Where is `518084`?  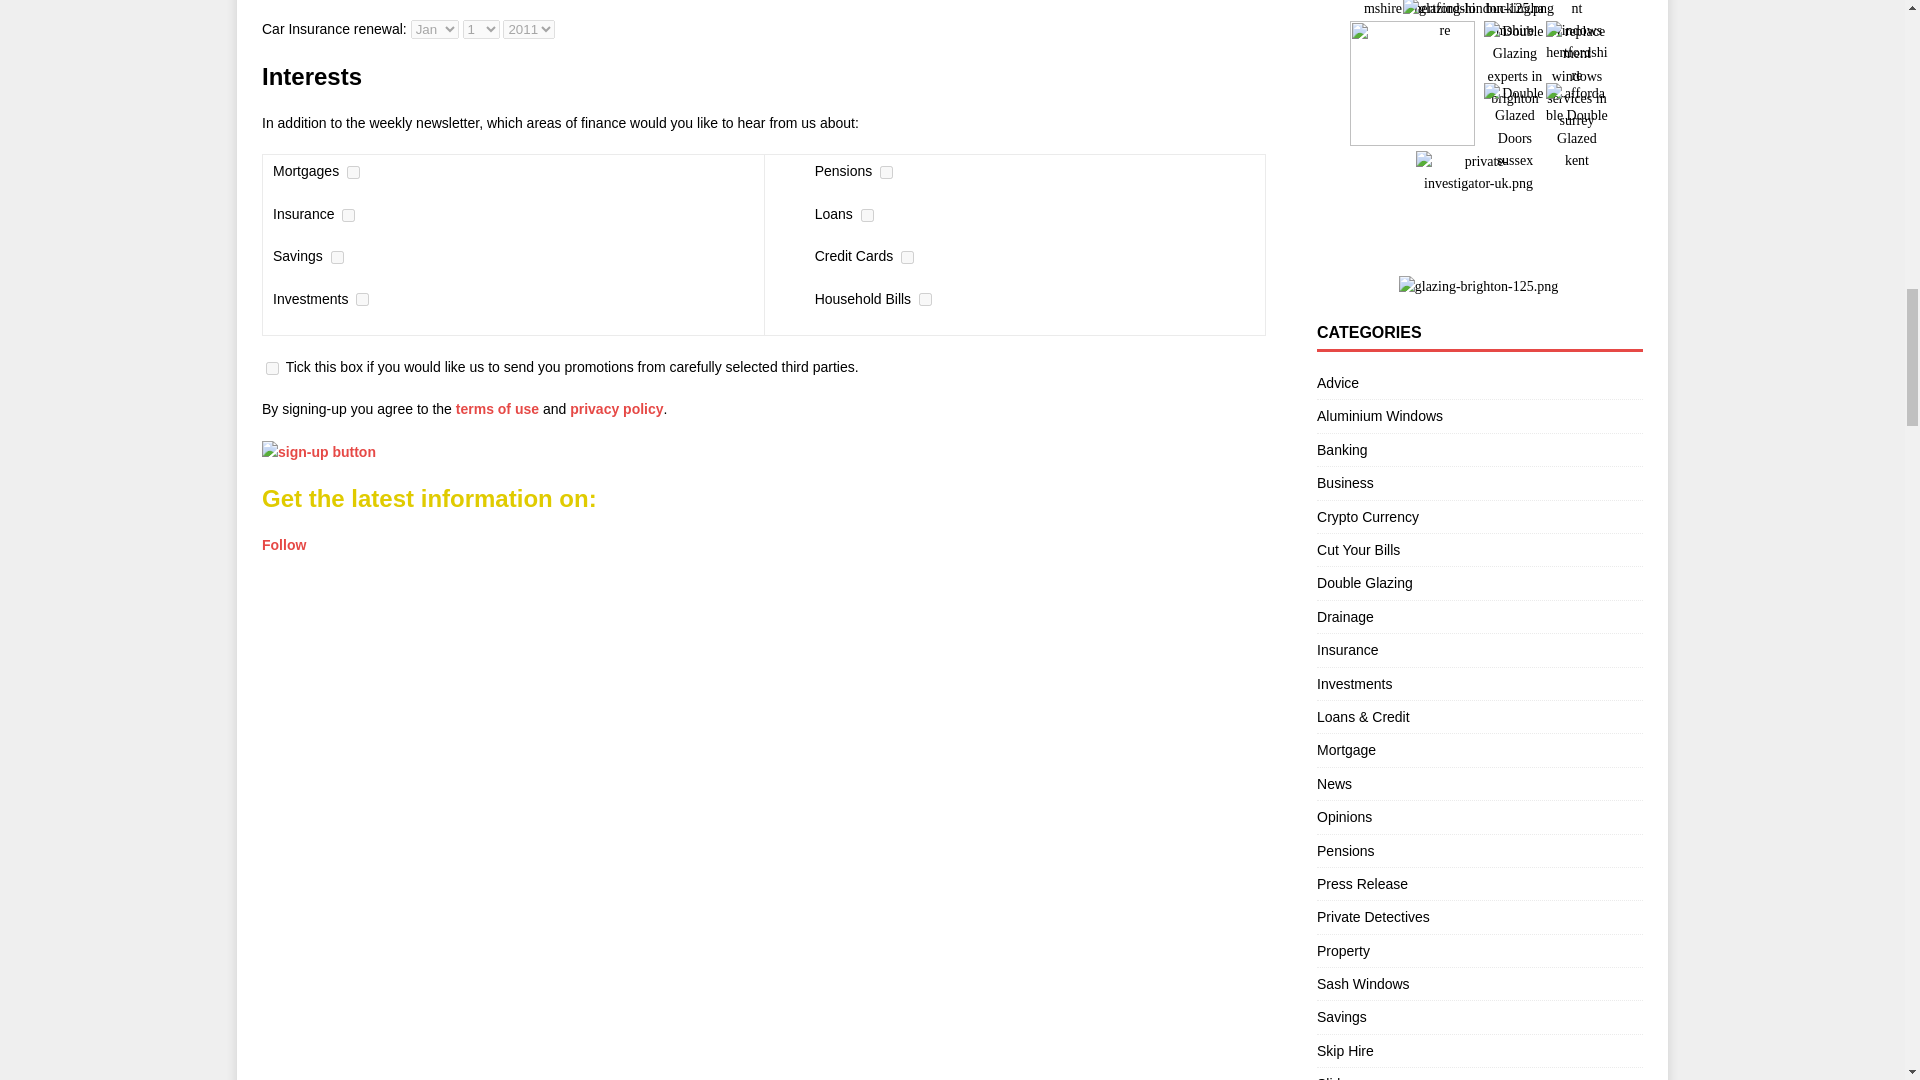 518084 is located at coordinates (906, 256).